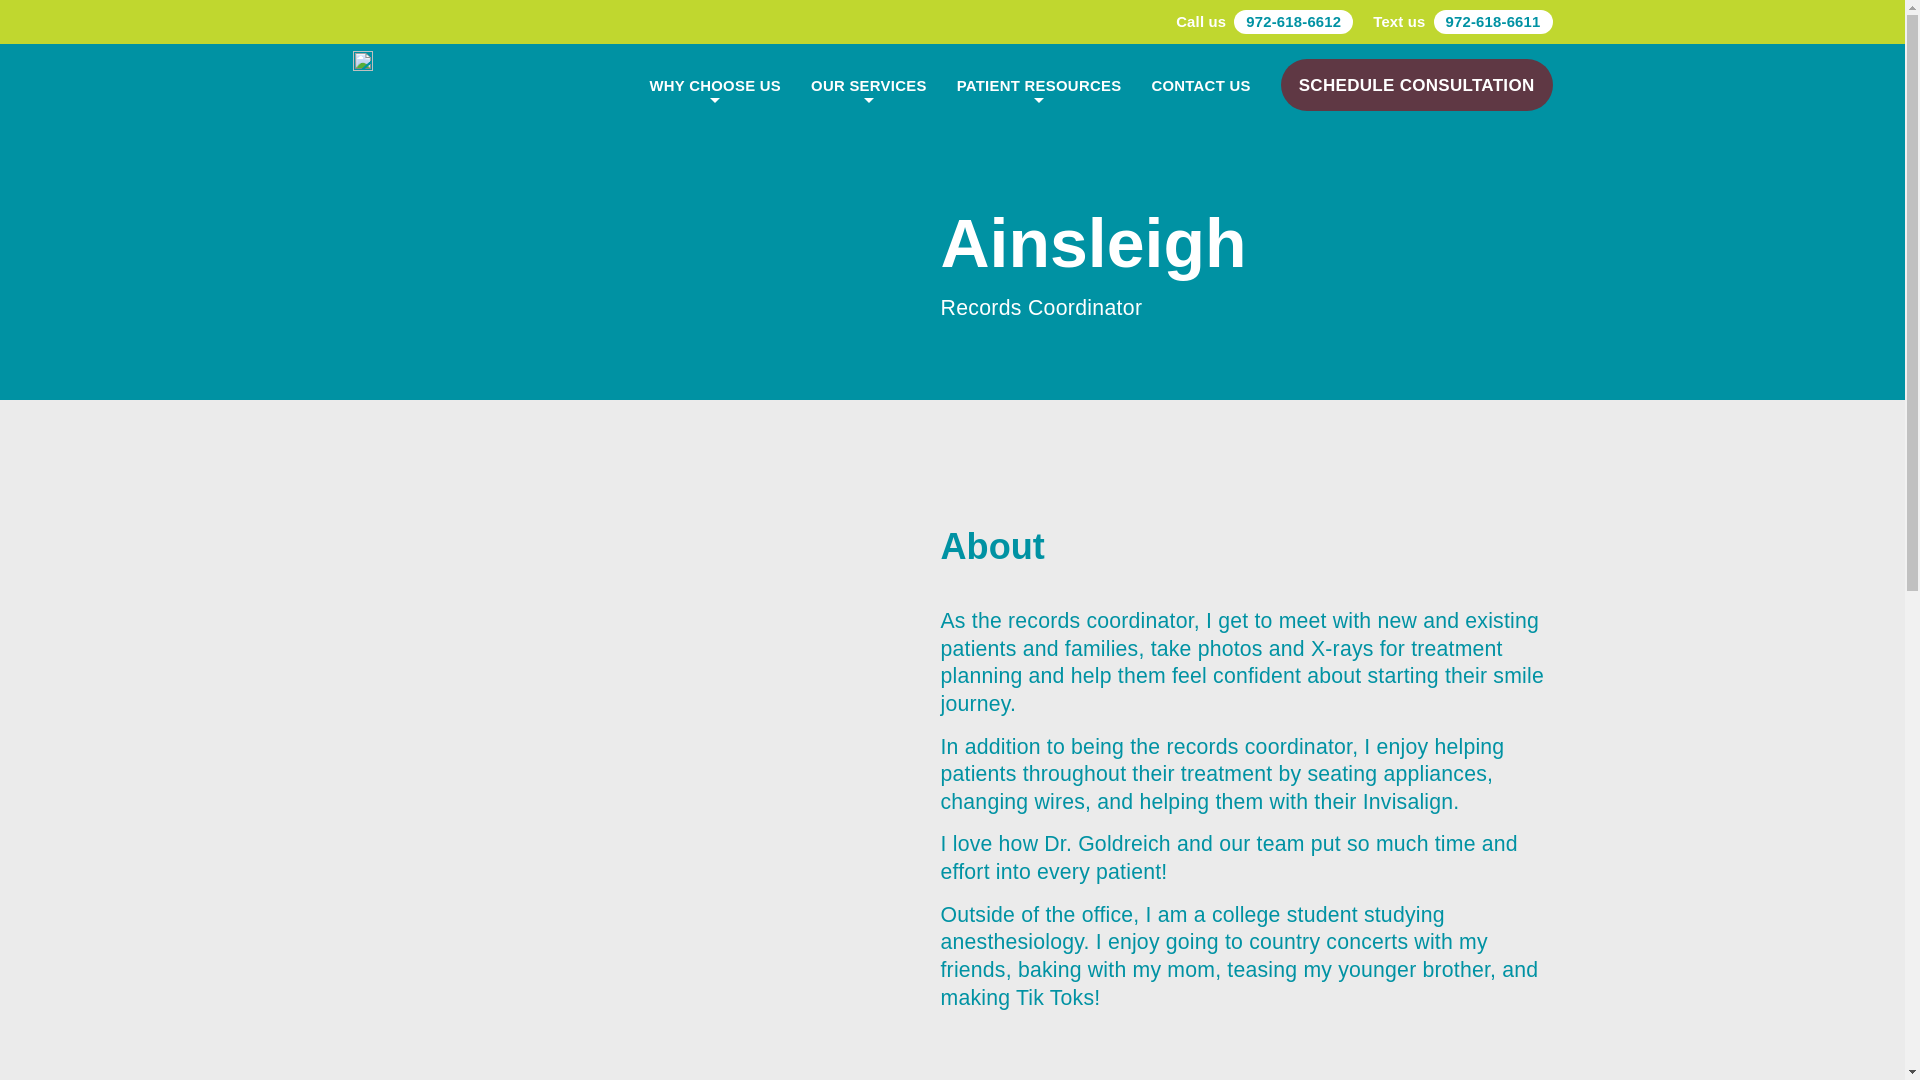  Describe the element at coordinates (1038, 85) in the screenshot. I see `PATIENT RESOURCES` at that location.